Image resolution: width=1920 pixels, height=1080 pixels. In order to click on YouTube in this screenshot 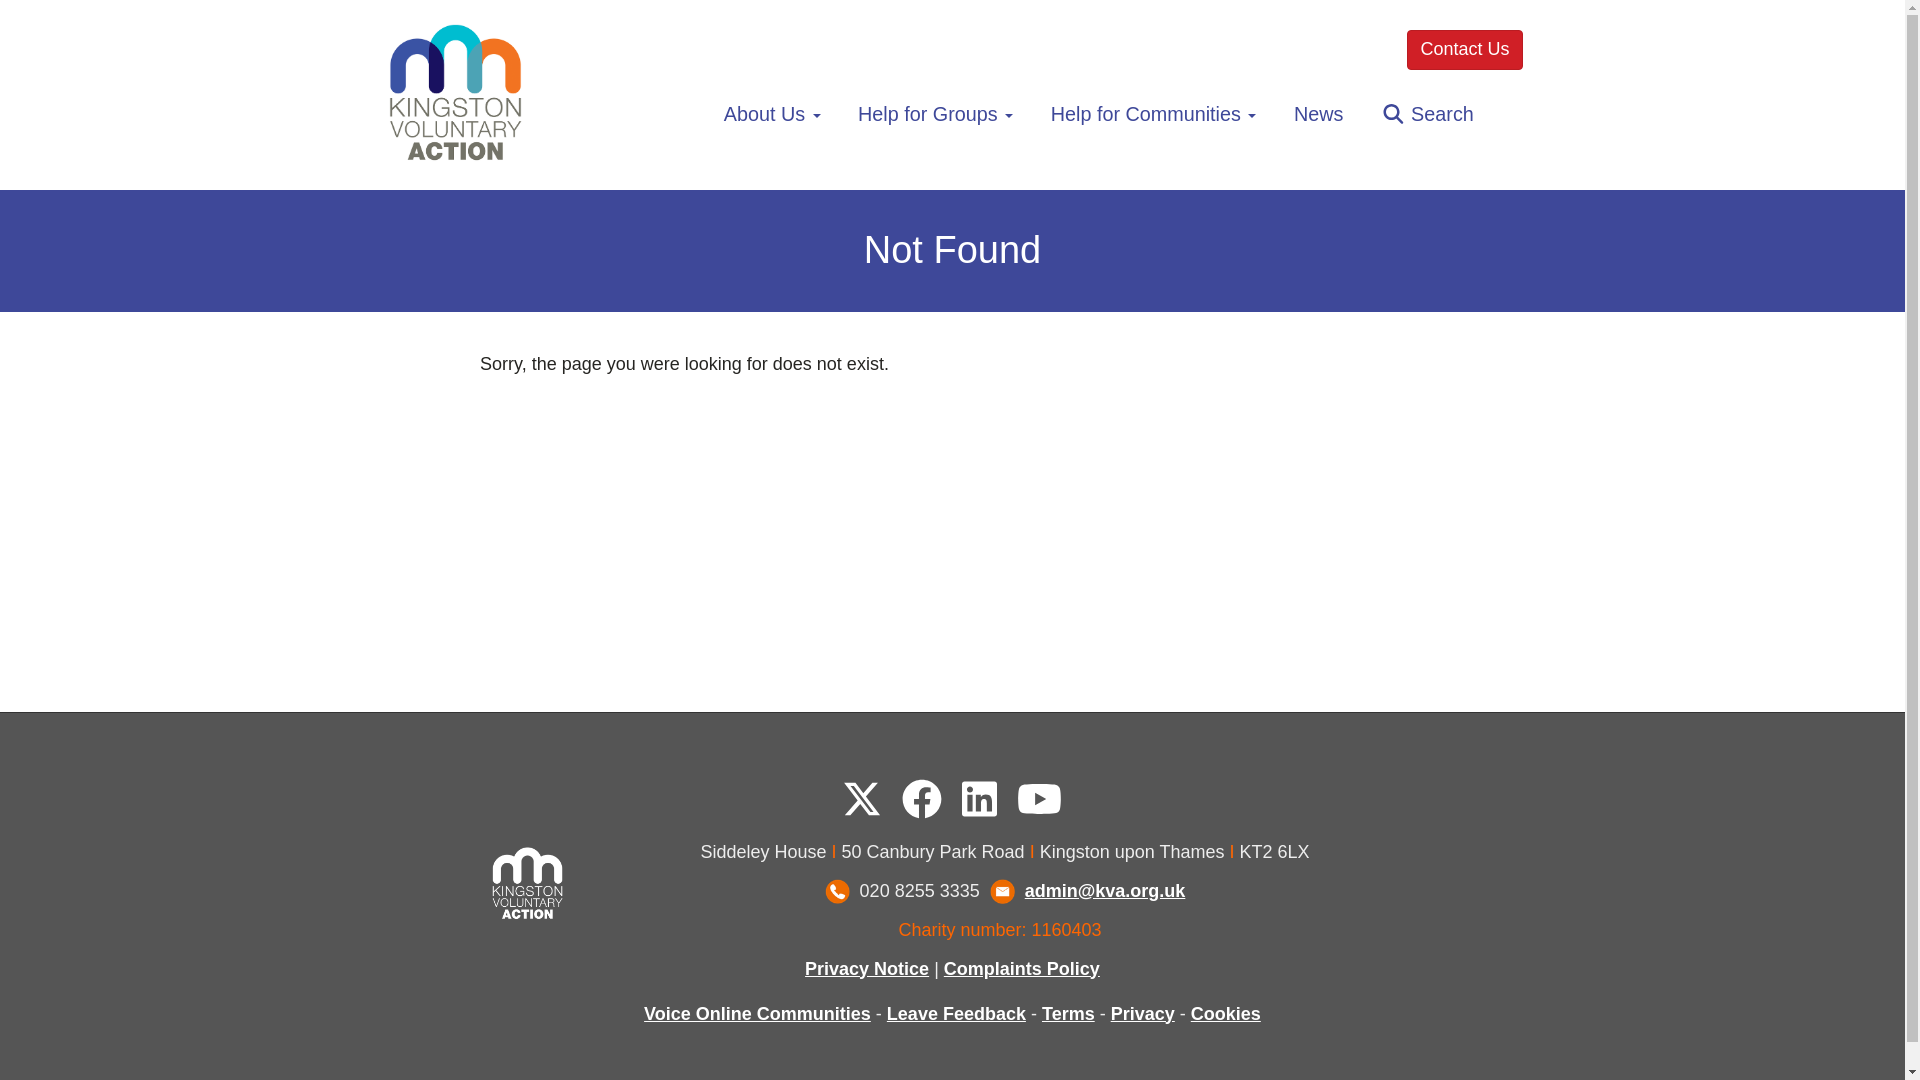, I will do `click(1039, 799)`.